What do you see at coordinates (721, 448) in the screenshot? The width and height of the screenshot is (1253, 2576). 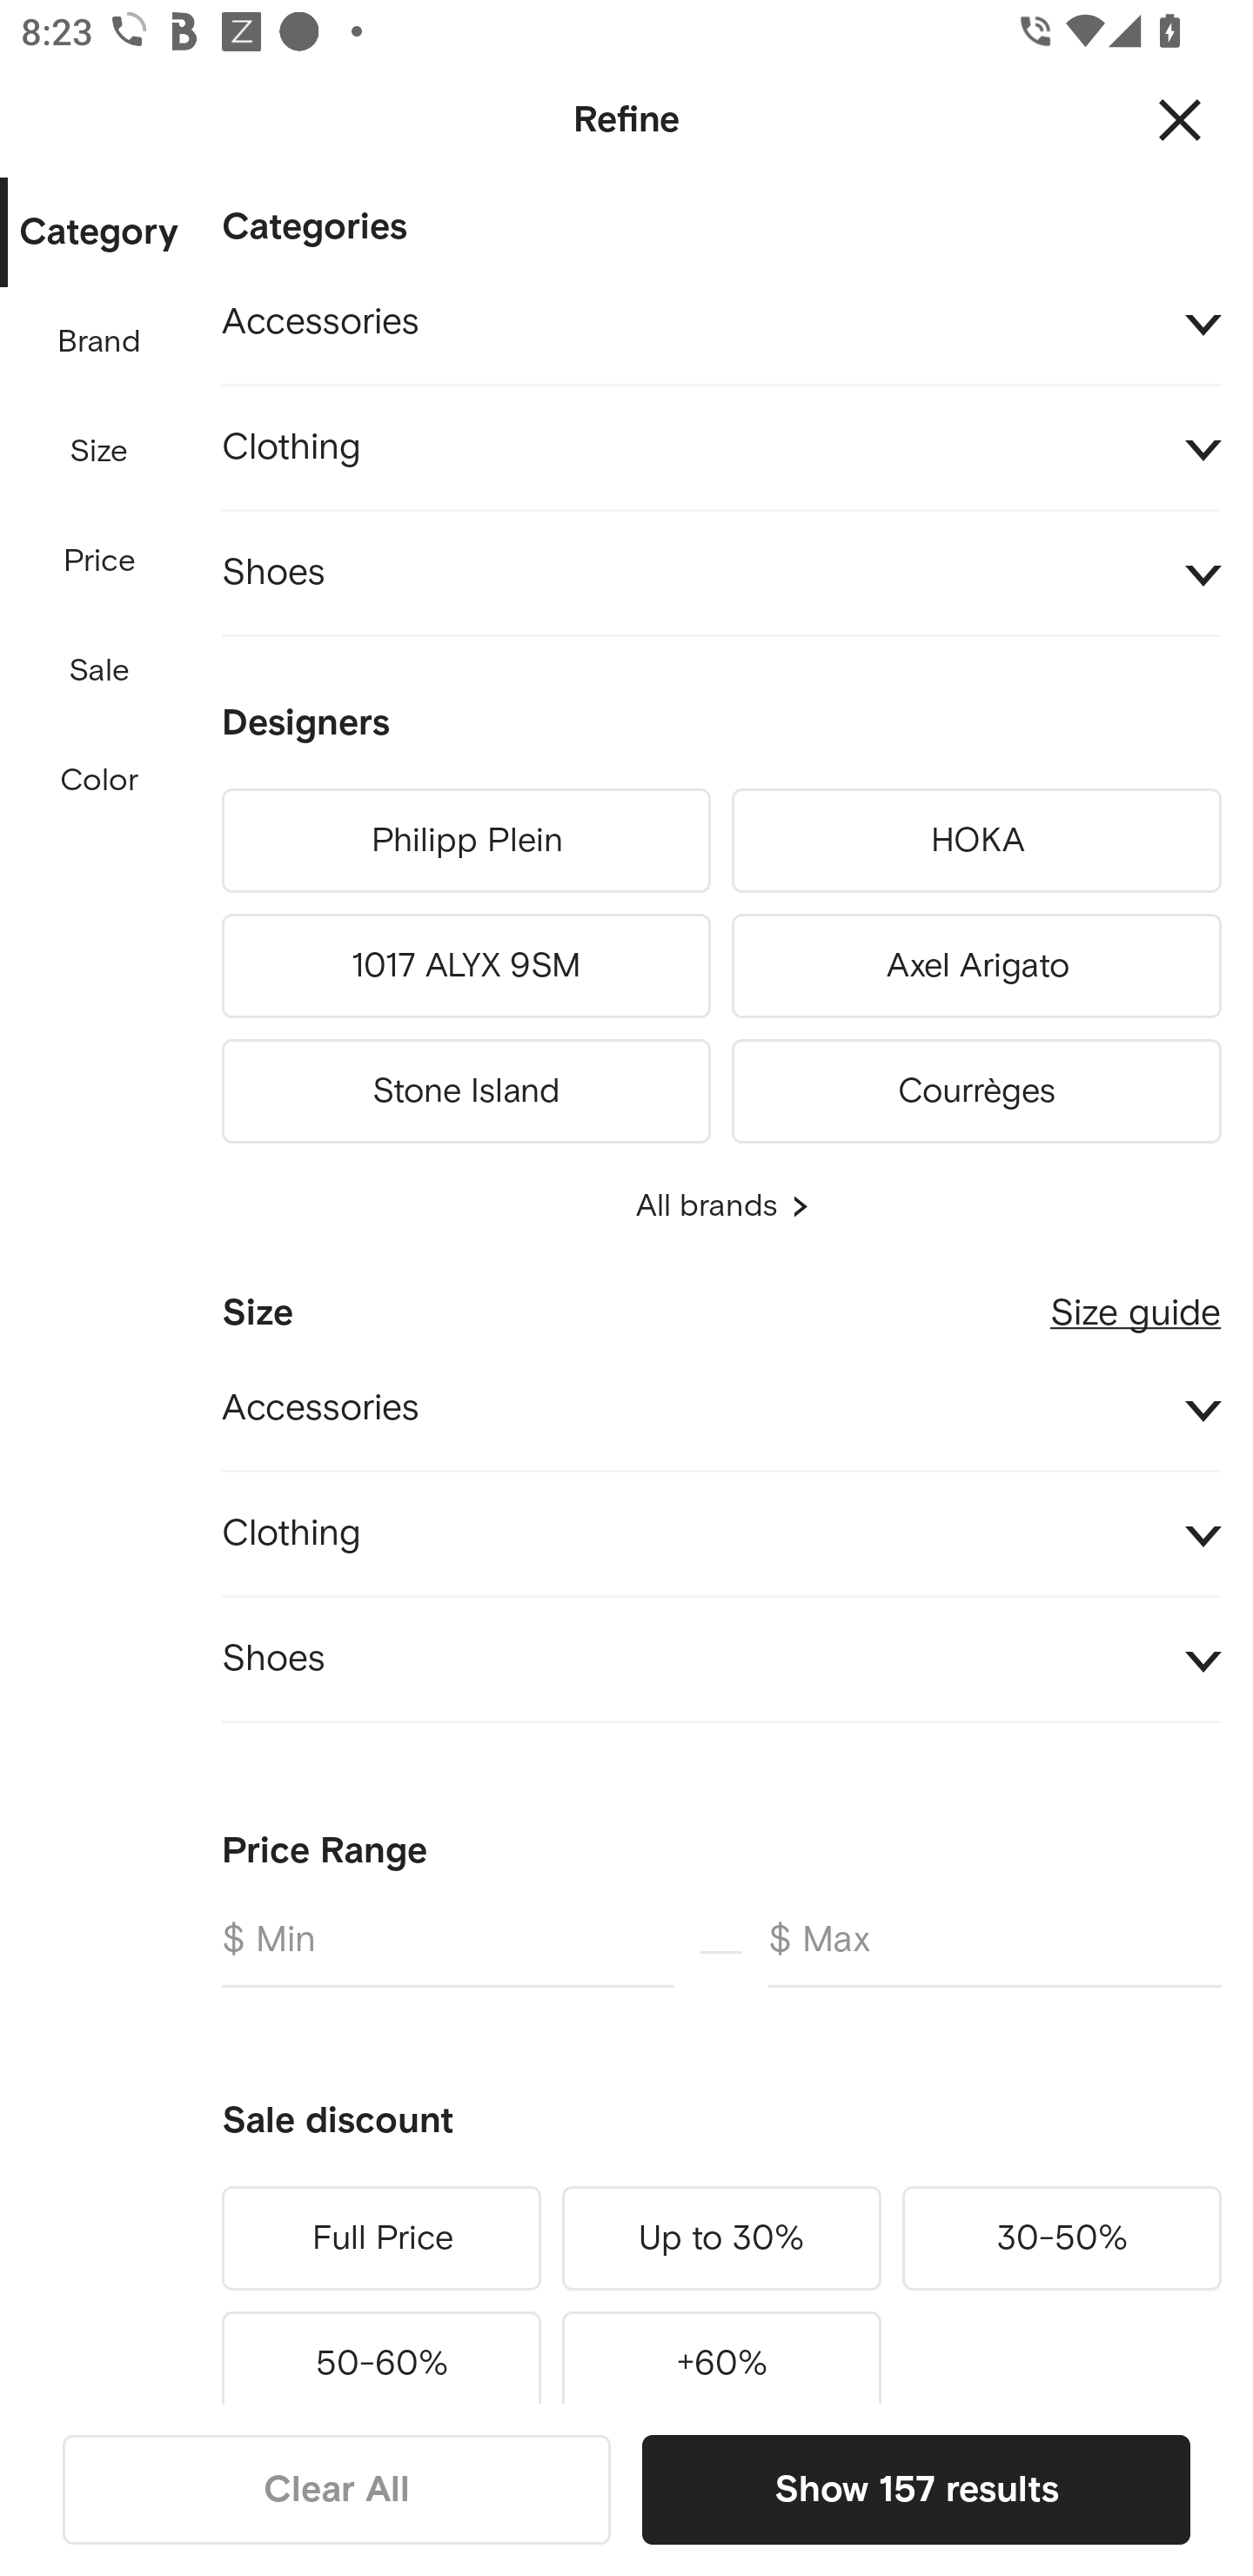 I see `Clothing` at bounding box center [721, 448].